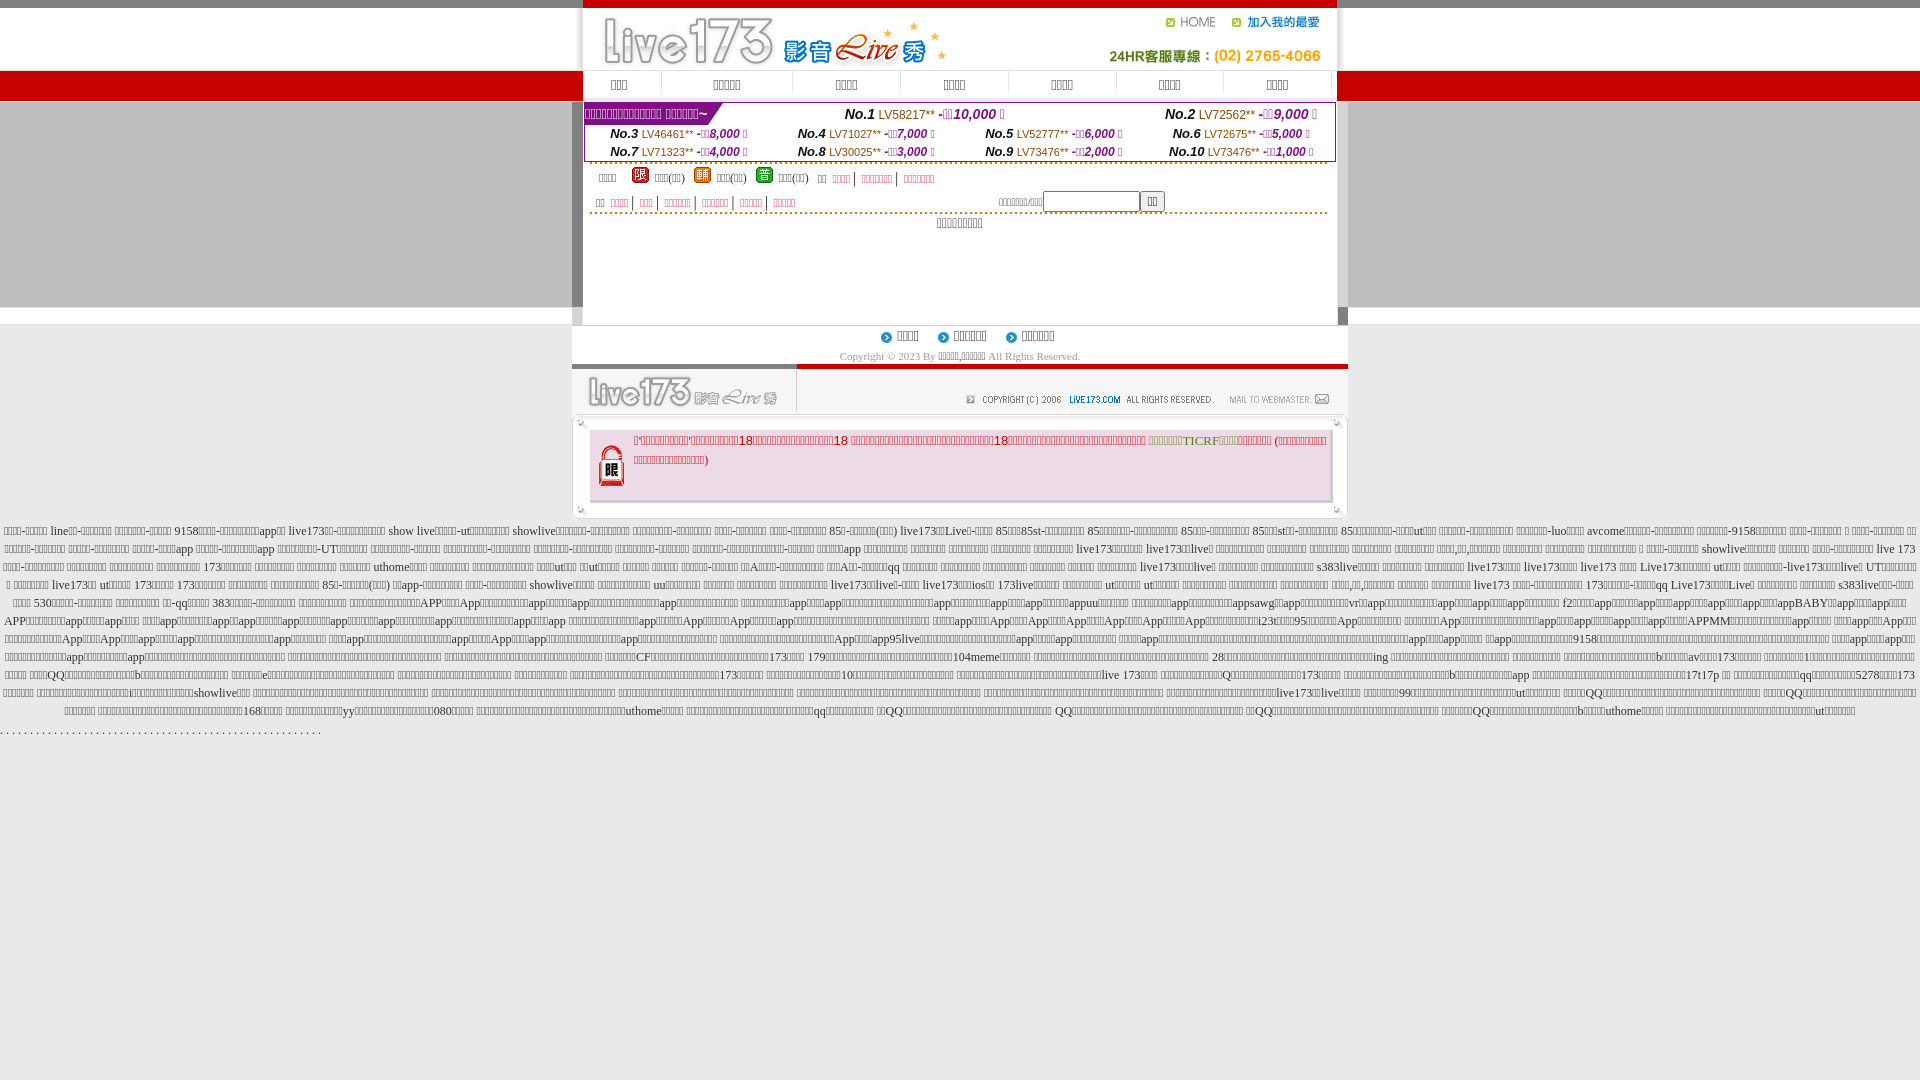 This screenshot has height=1080, width=1920. I want to click on ., so click(20, 730).